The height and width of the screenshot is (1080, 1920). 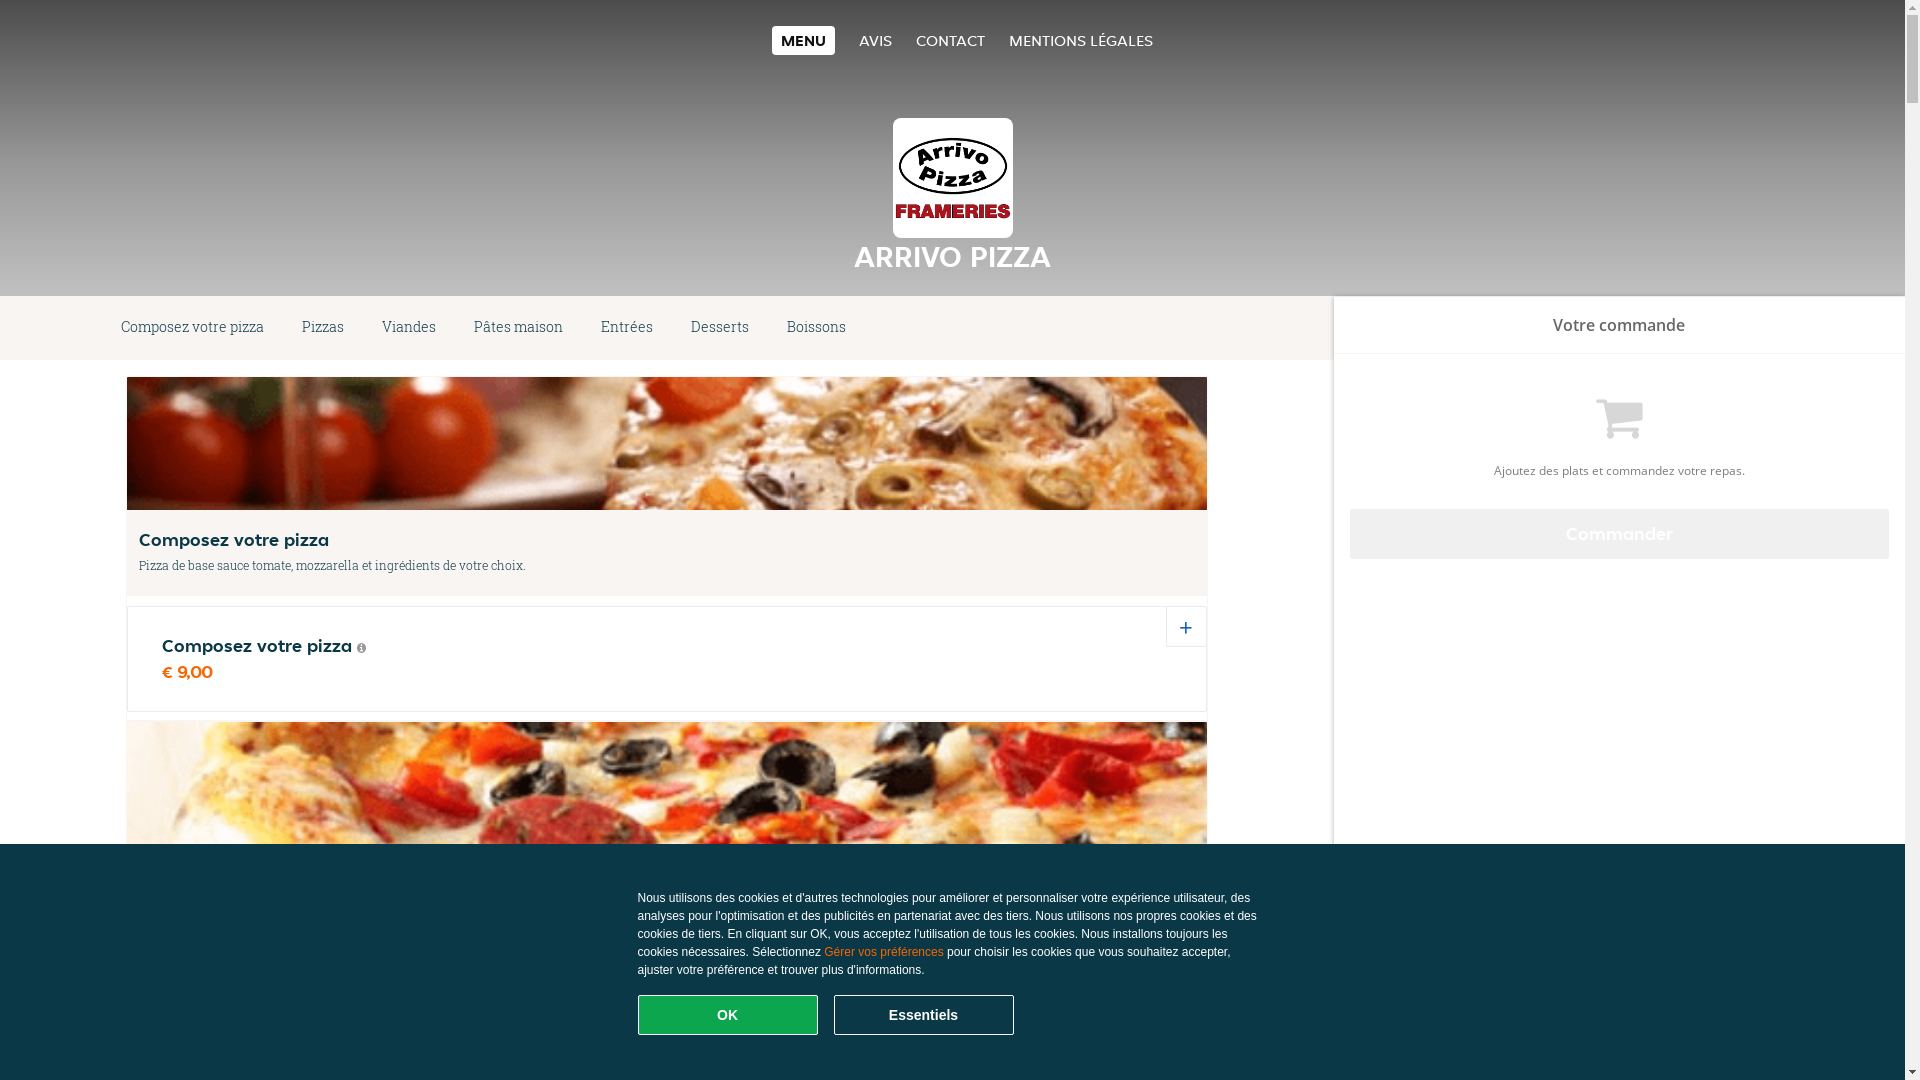 What do you see at coordinates (323, 328) in the screenshot?
I see `Pizzas` at bounding box center [323, 328].